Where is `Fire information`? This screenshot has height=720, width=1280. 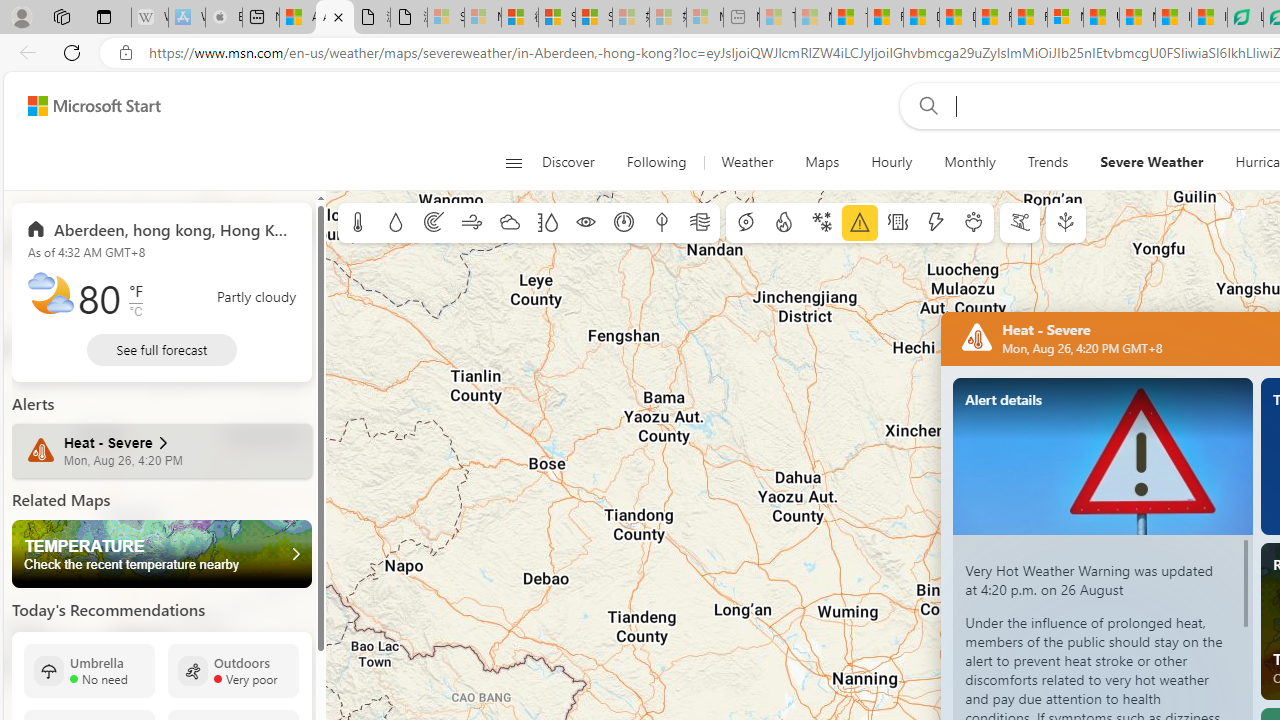 Fire information is located at coordinates (784, 223).